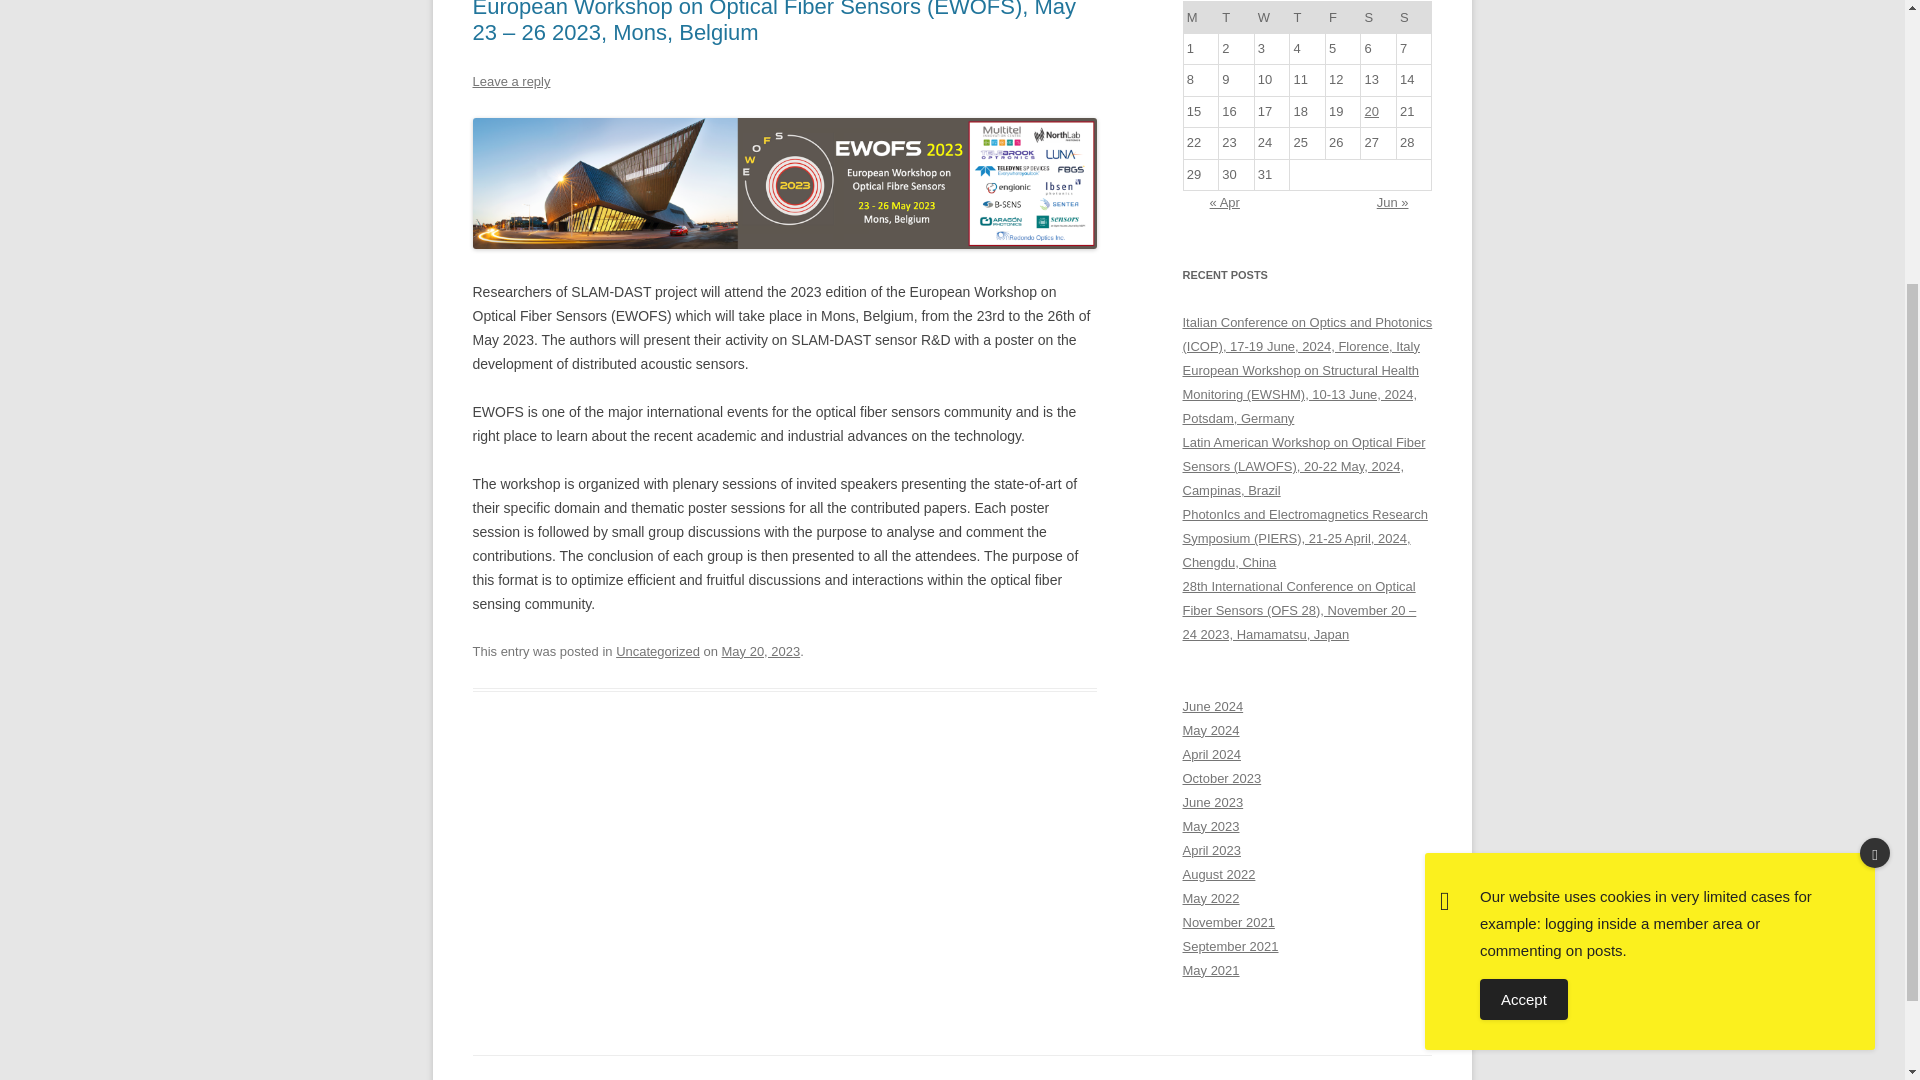 The height and width of the screenshot is (1080, 1920). What do you see at coordinates (1200, 18) in the screenshot?
I see `Monday` at bounding box center [1200, 18].